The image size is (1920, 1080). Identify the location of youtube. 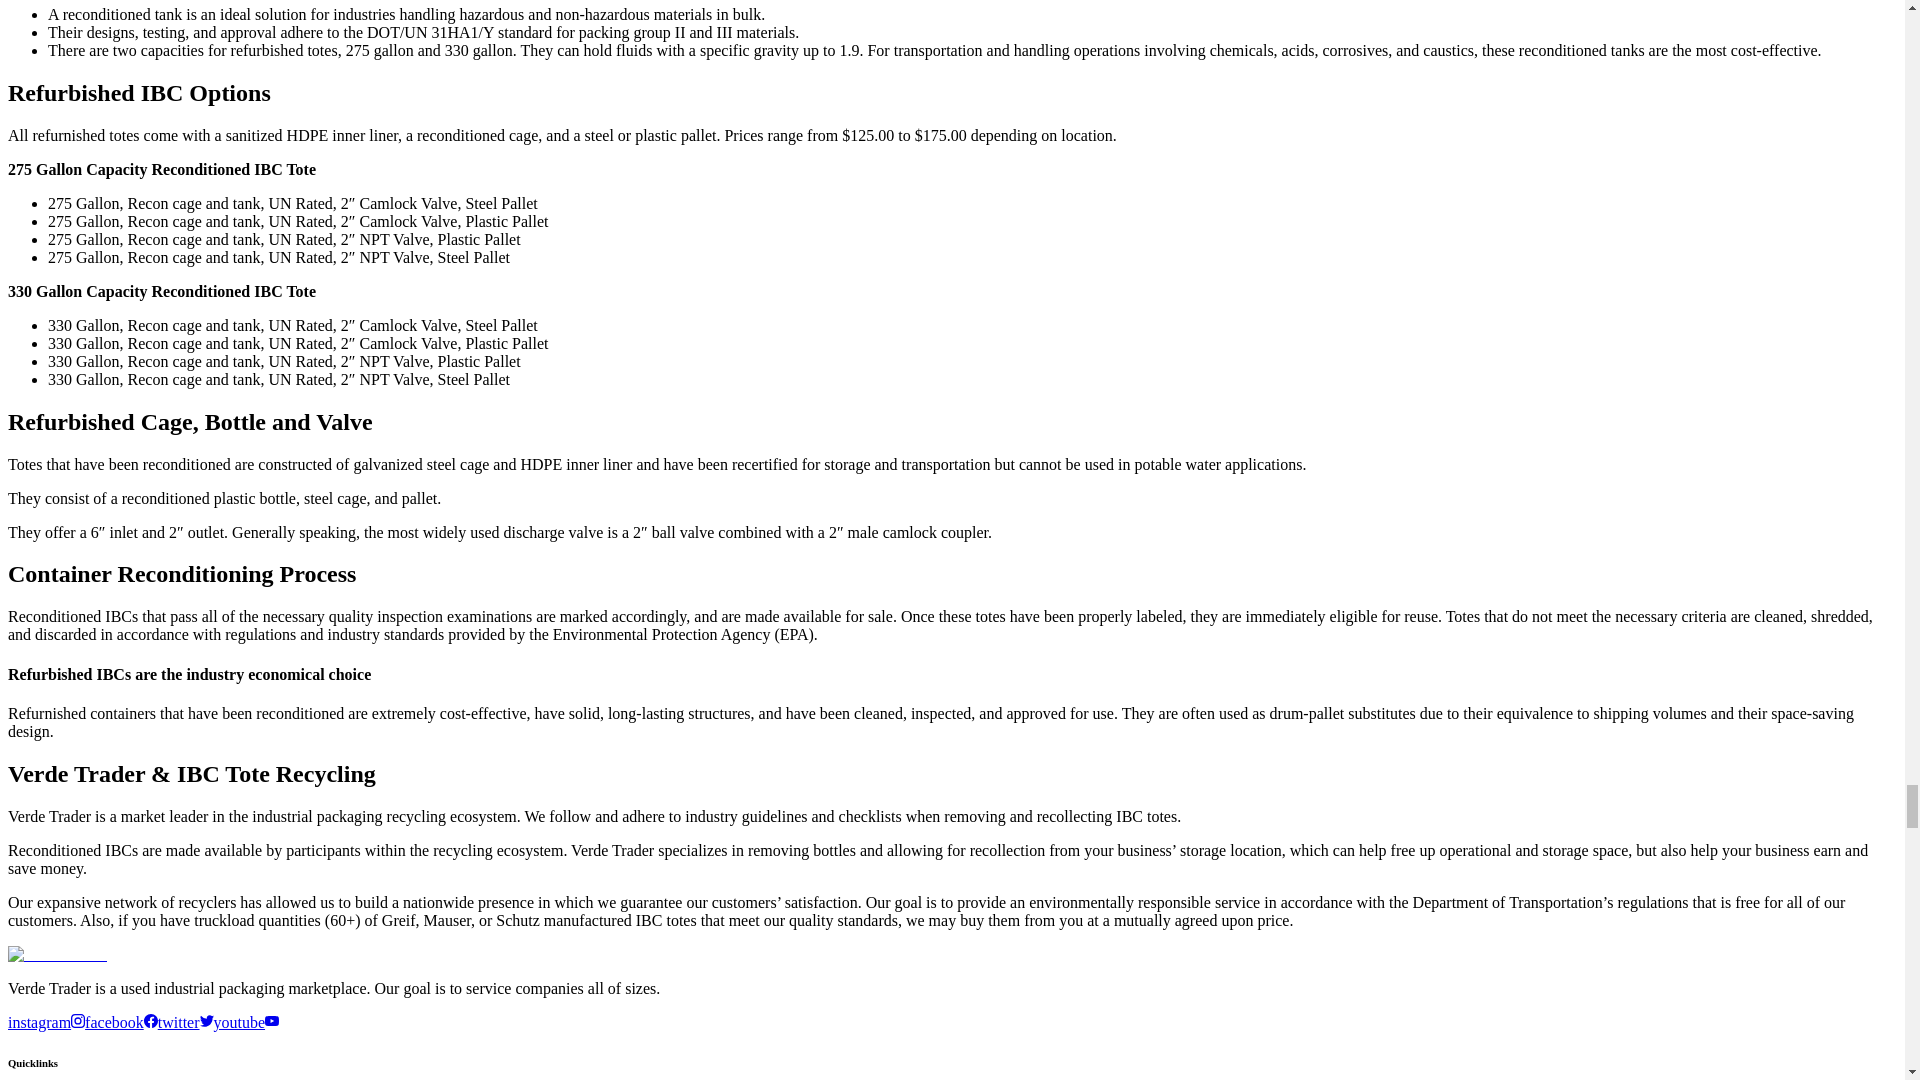
(246, 1022).